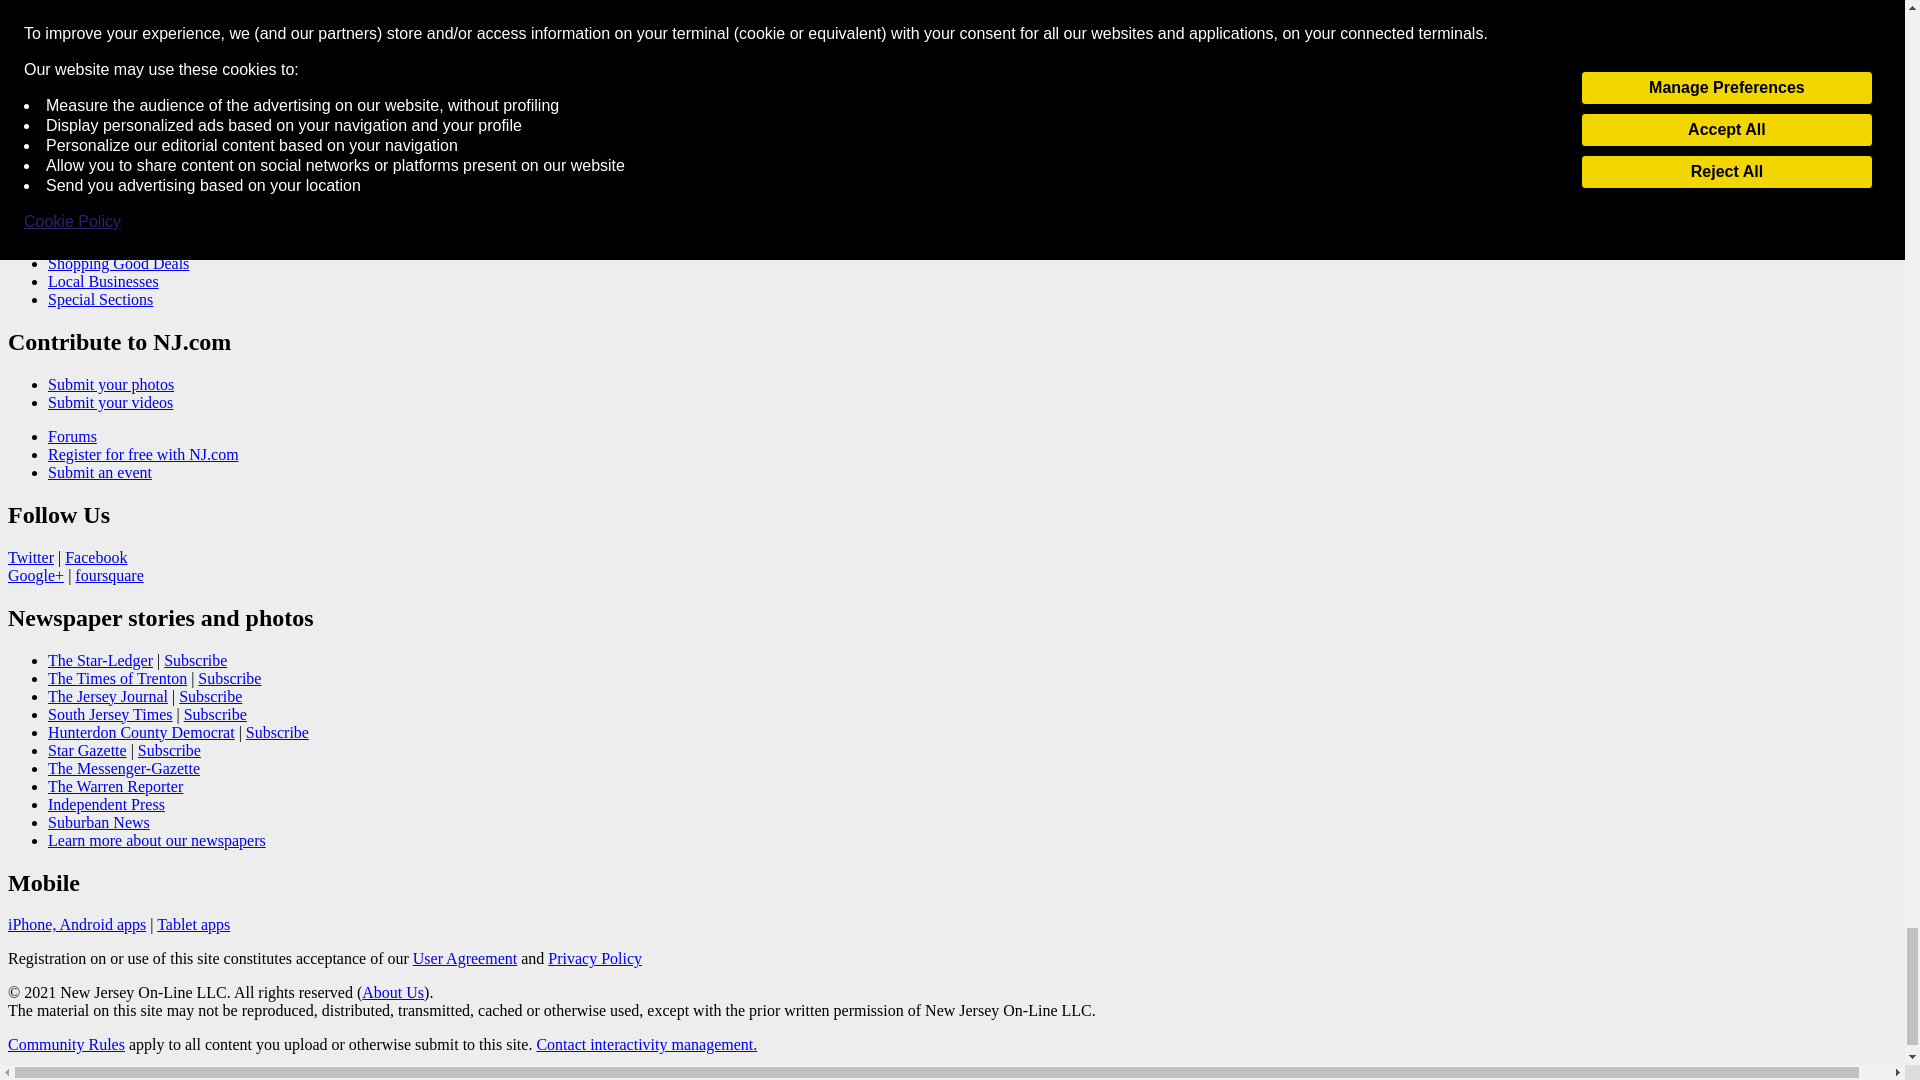 The image size is (1920, 1080). Describe the element at coordinates (66, 1044) in the screenshot. I see `Community Rules` at that location.